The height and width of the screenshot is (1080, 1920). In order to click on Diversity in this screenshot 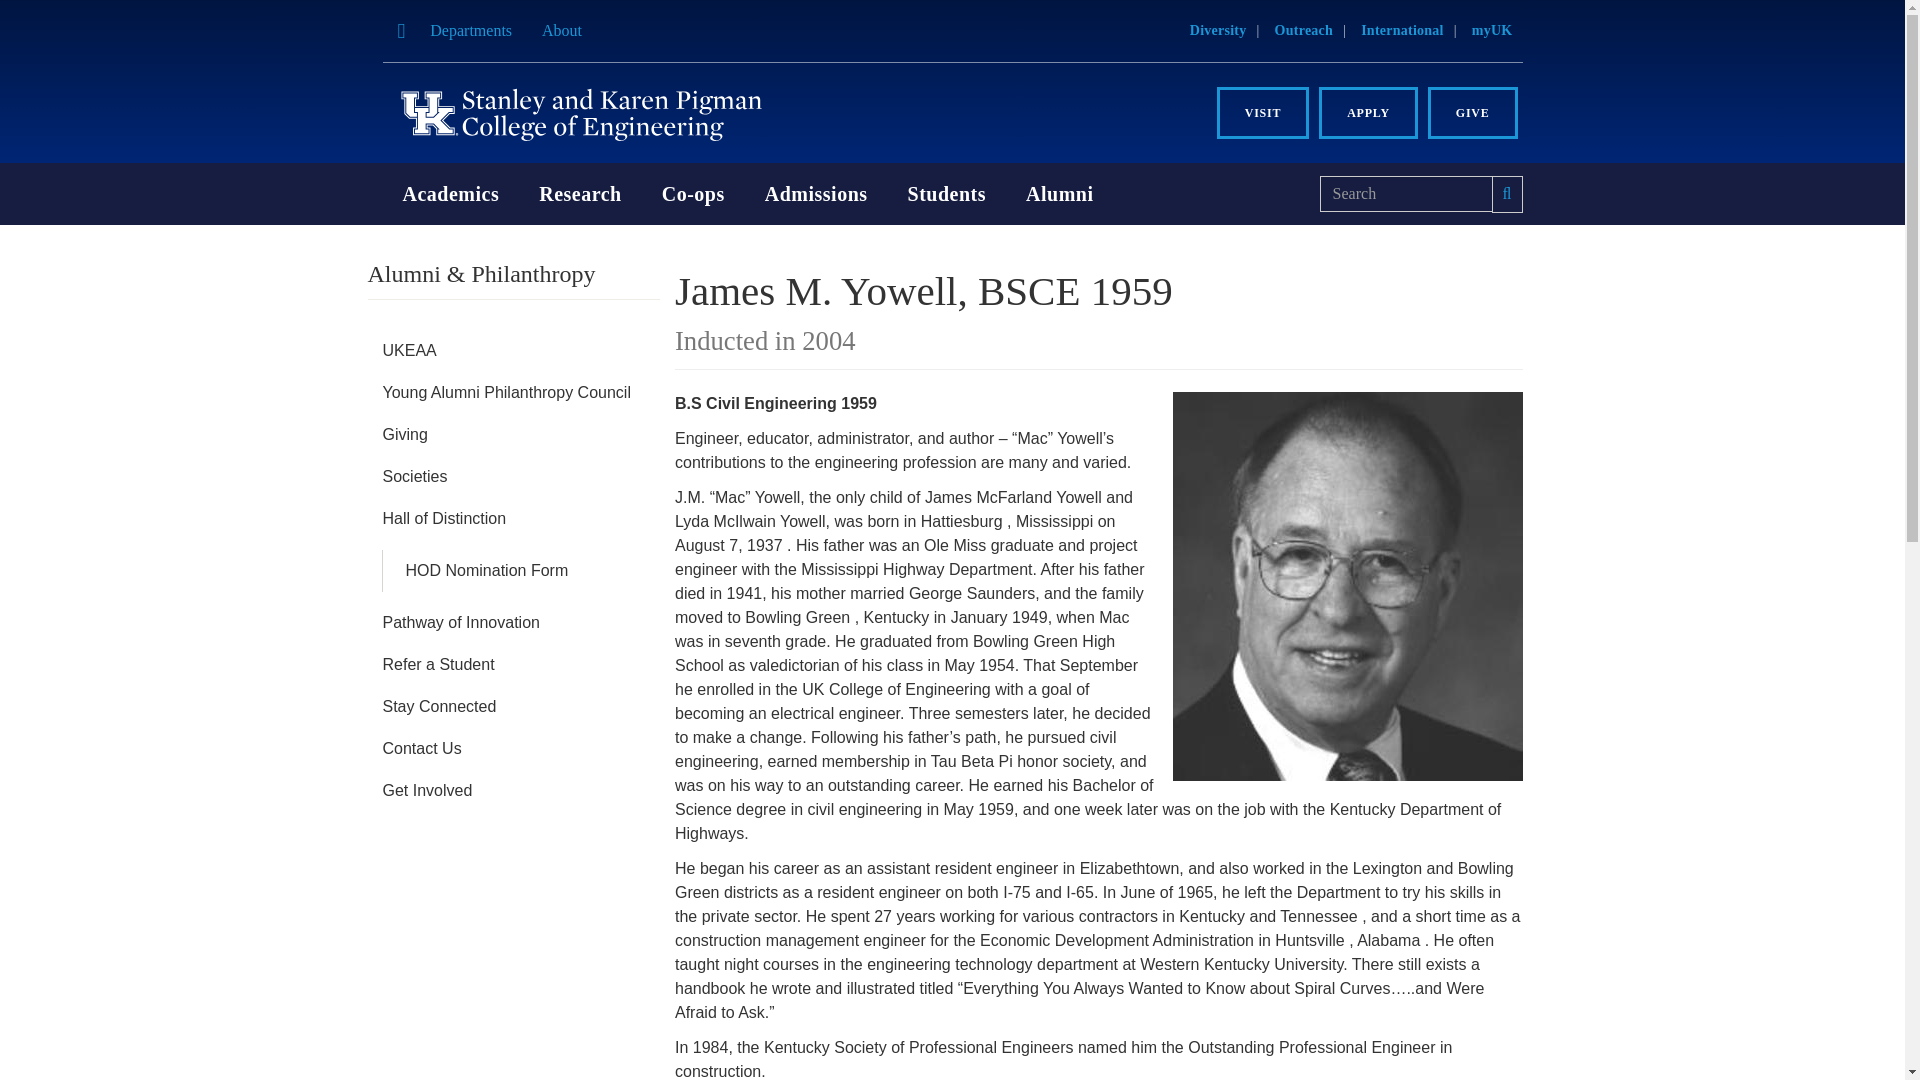, I will do `click(1218, 30)`.